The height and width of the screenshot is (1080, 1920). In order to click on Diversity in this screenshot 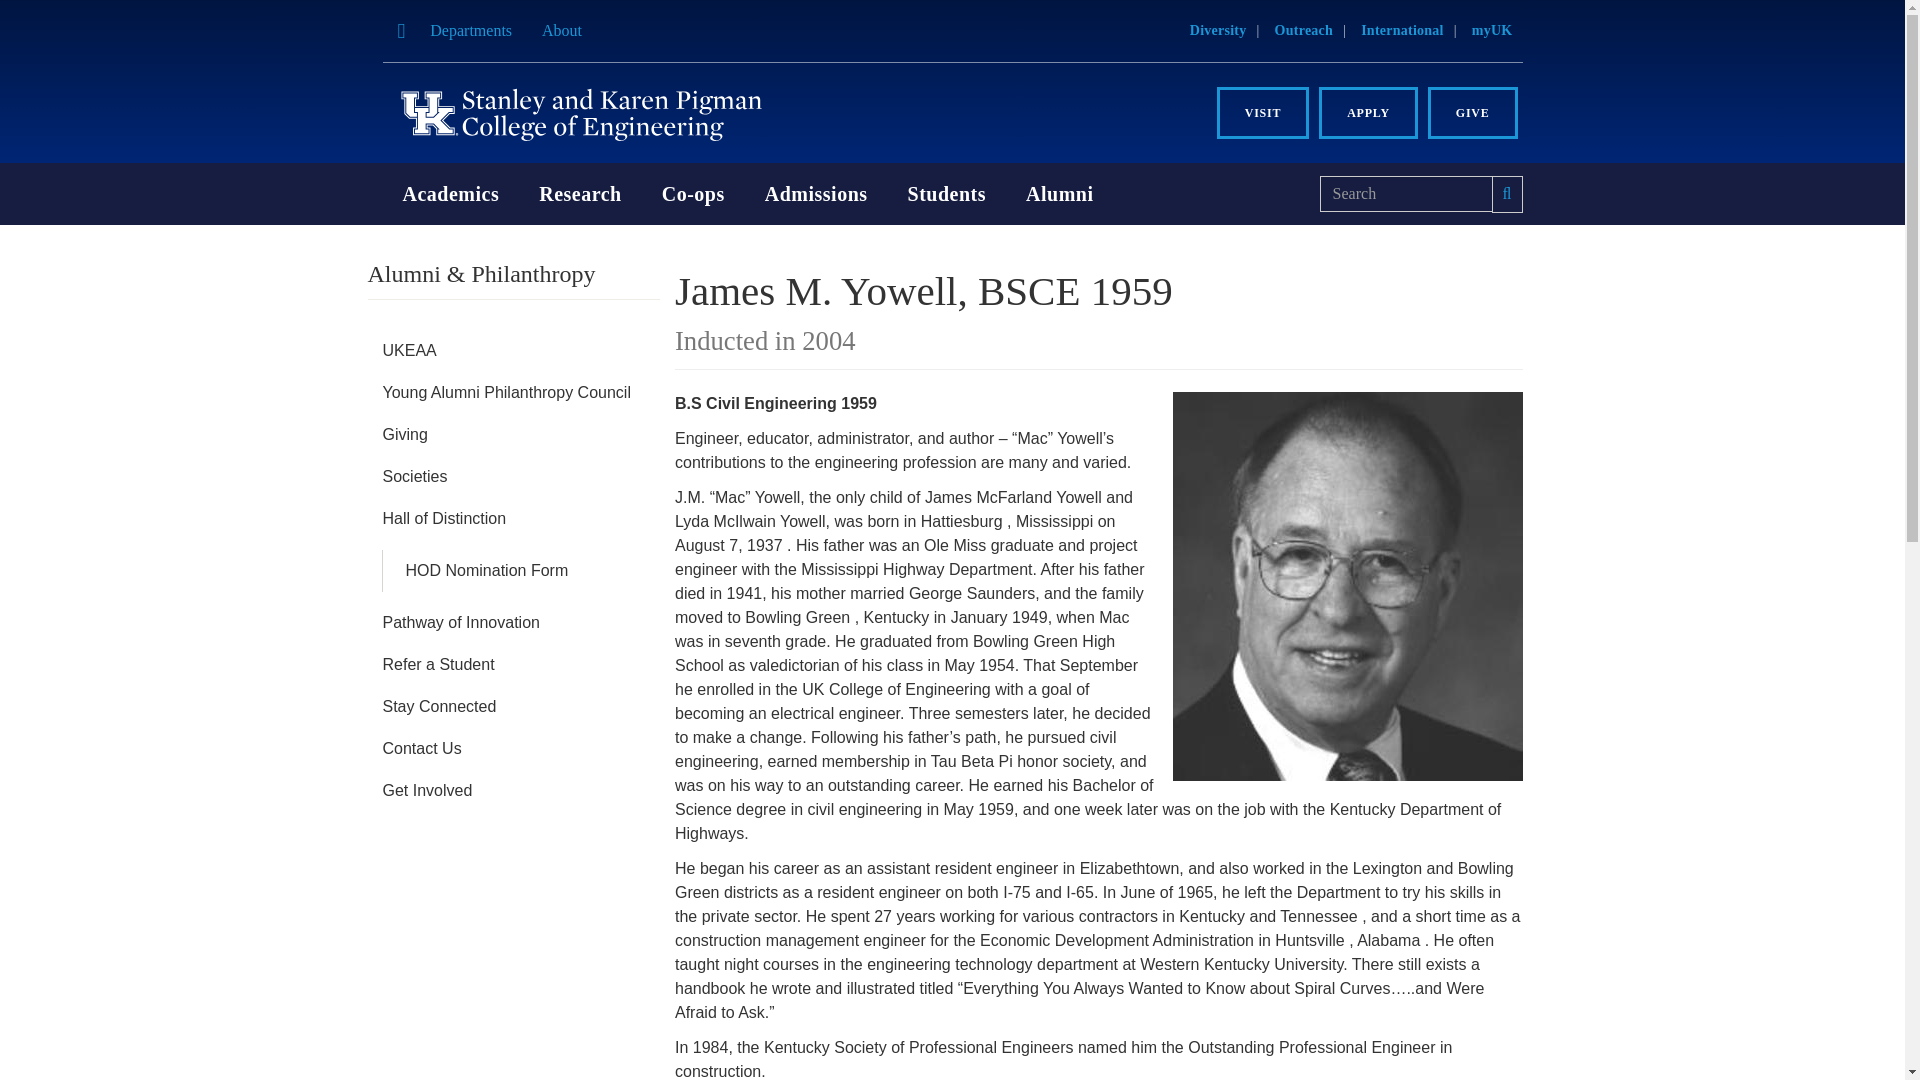, I will do `click(1218, 30)`.